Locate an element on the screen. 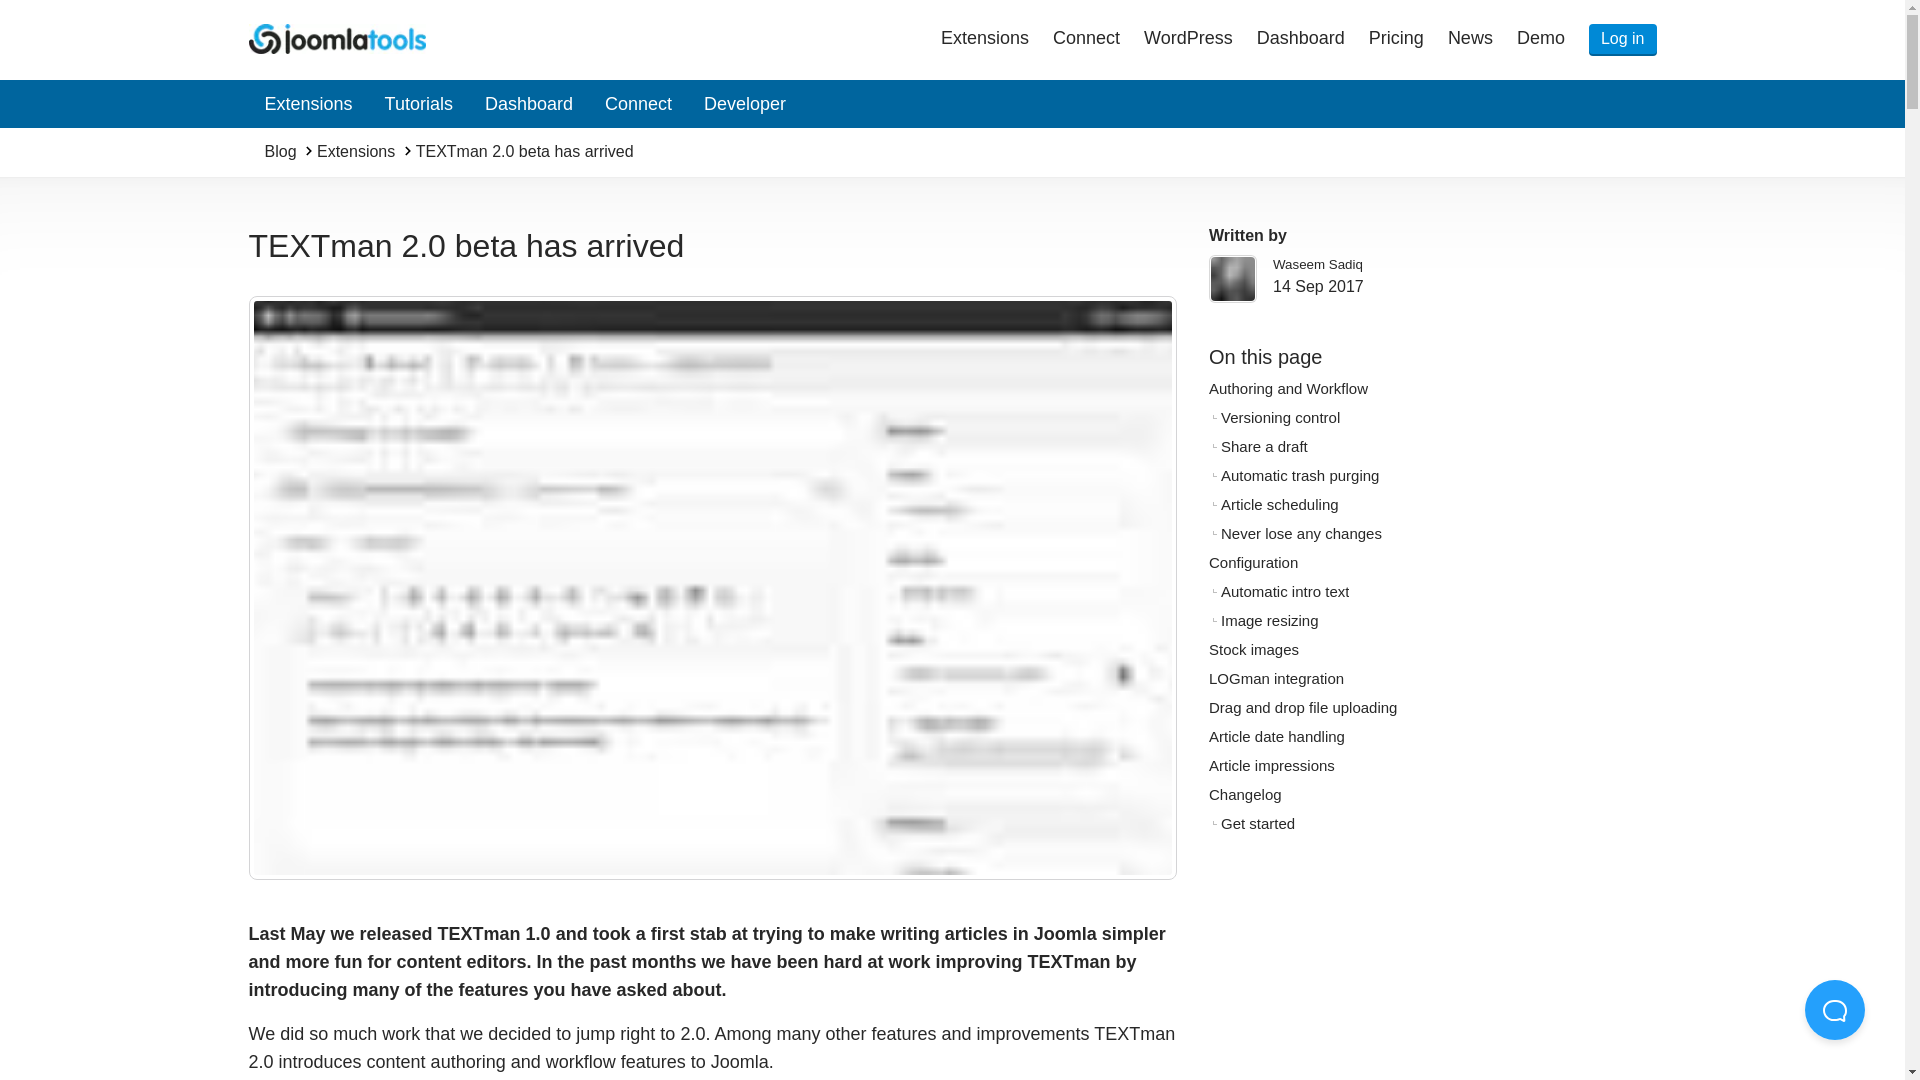 This screenshot has height=1080, width=1920. Versioning control is located at coordinates (1278, 420).